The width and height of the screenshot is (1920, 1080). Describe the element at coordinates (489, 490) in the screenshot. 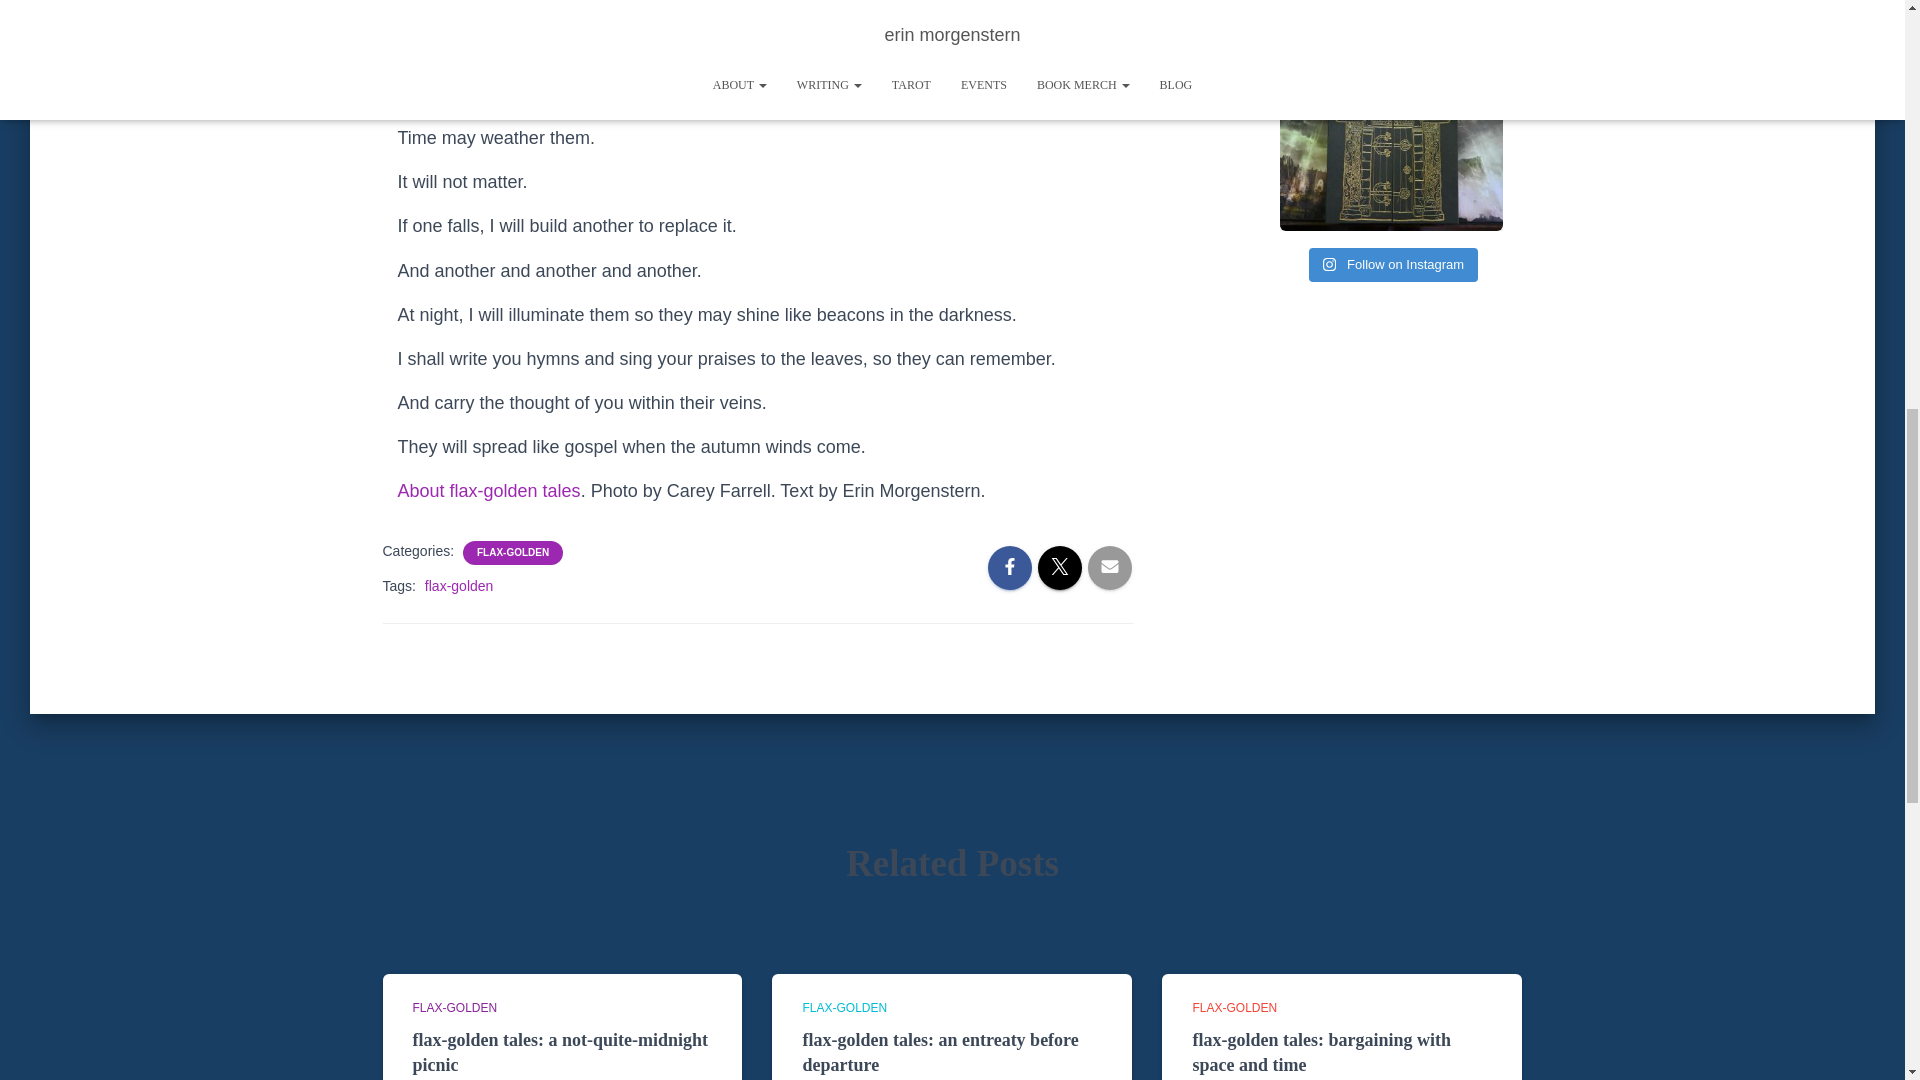

I see `About flax-golden tales` at that location.